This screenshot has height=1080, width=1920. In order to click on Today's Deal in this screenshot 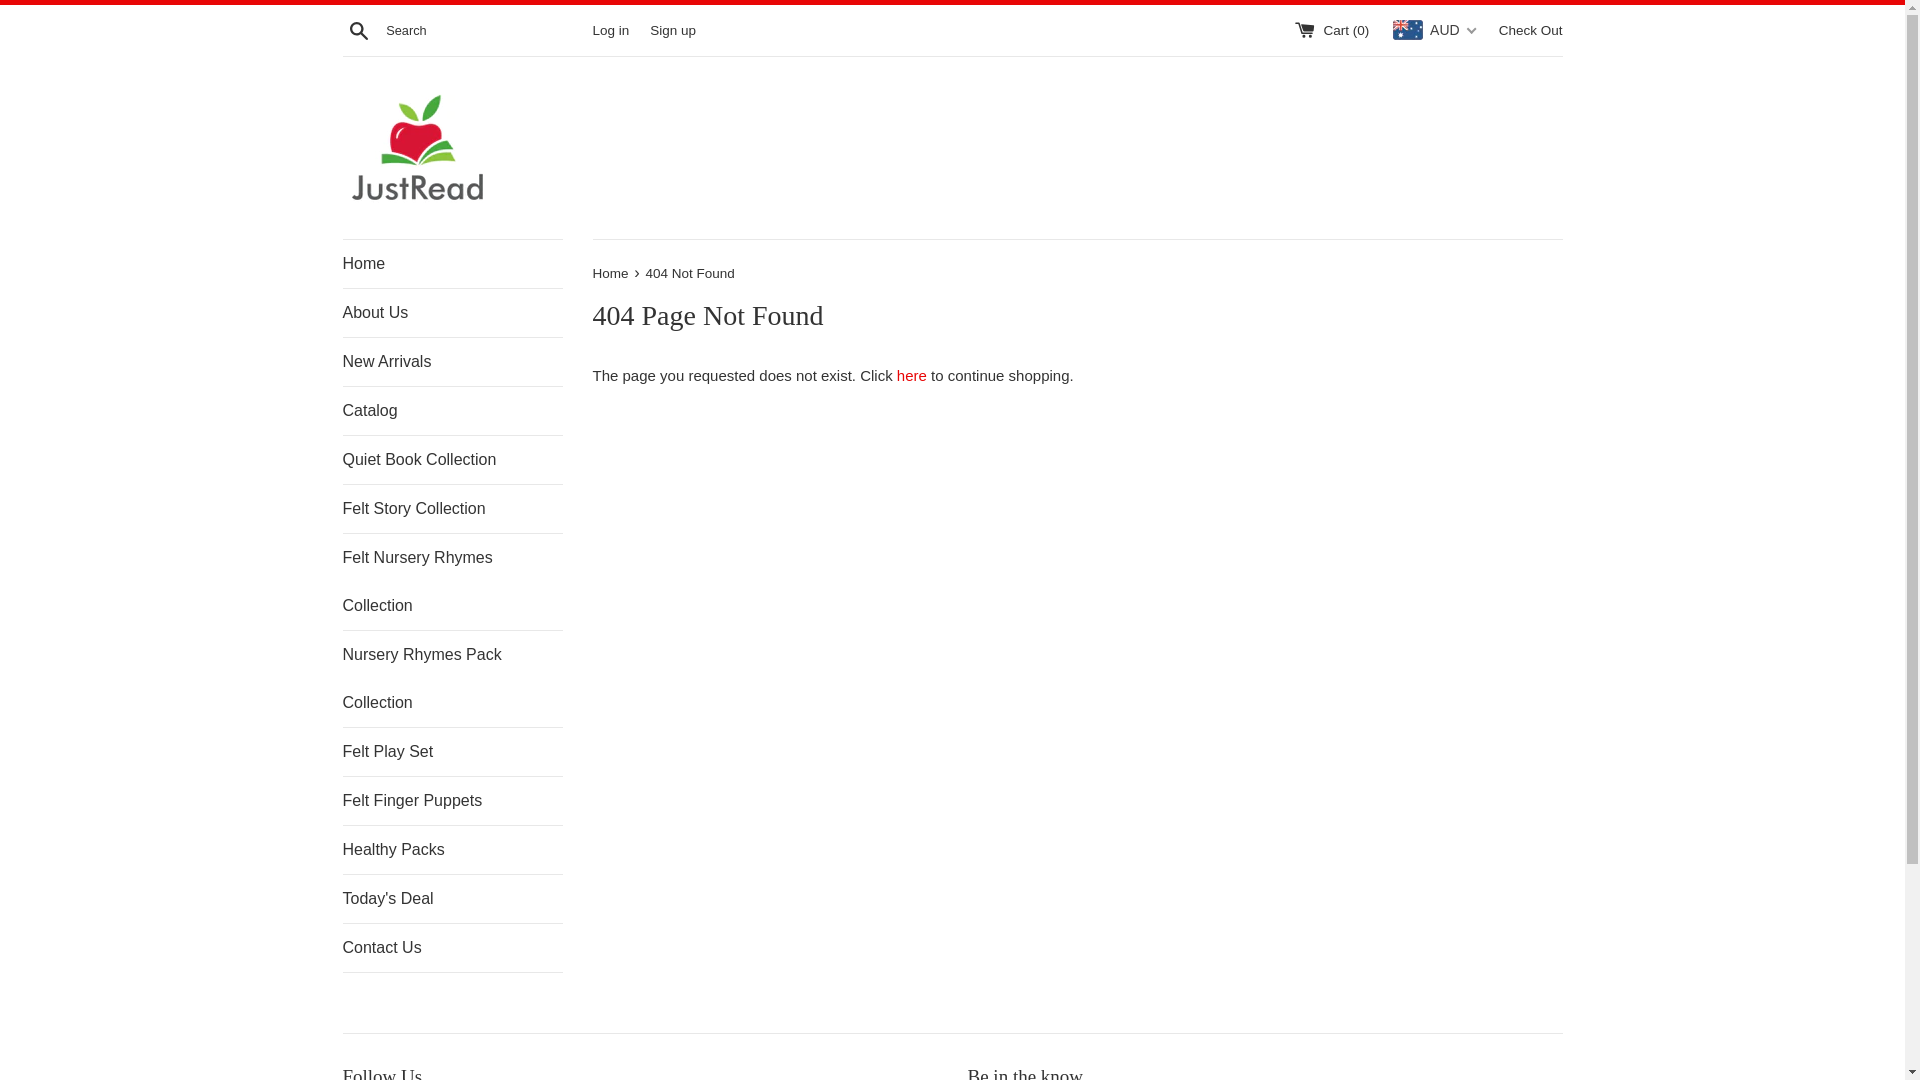, I will do `click(452, 899)`.